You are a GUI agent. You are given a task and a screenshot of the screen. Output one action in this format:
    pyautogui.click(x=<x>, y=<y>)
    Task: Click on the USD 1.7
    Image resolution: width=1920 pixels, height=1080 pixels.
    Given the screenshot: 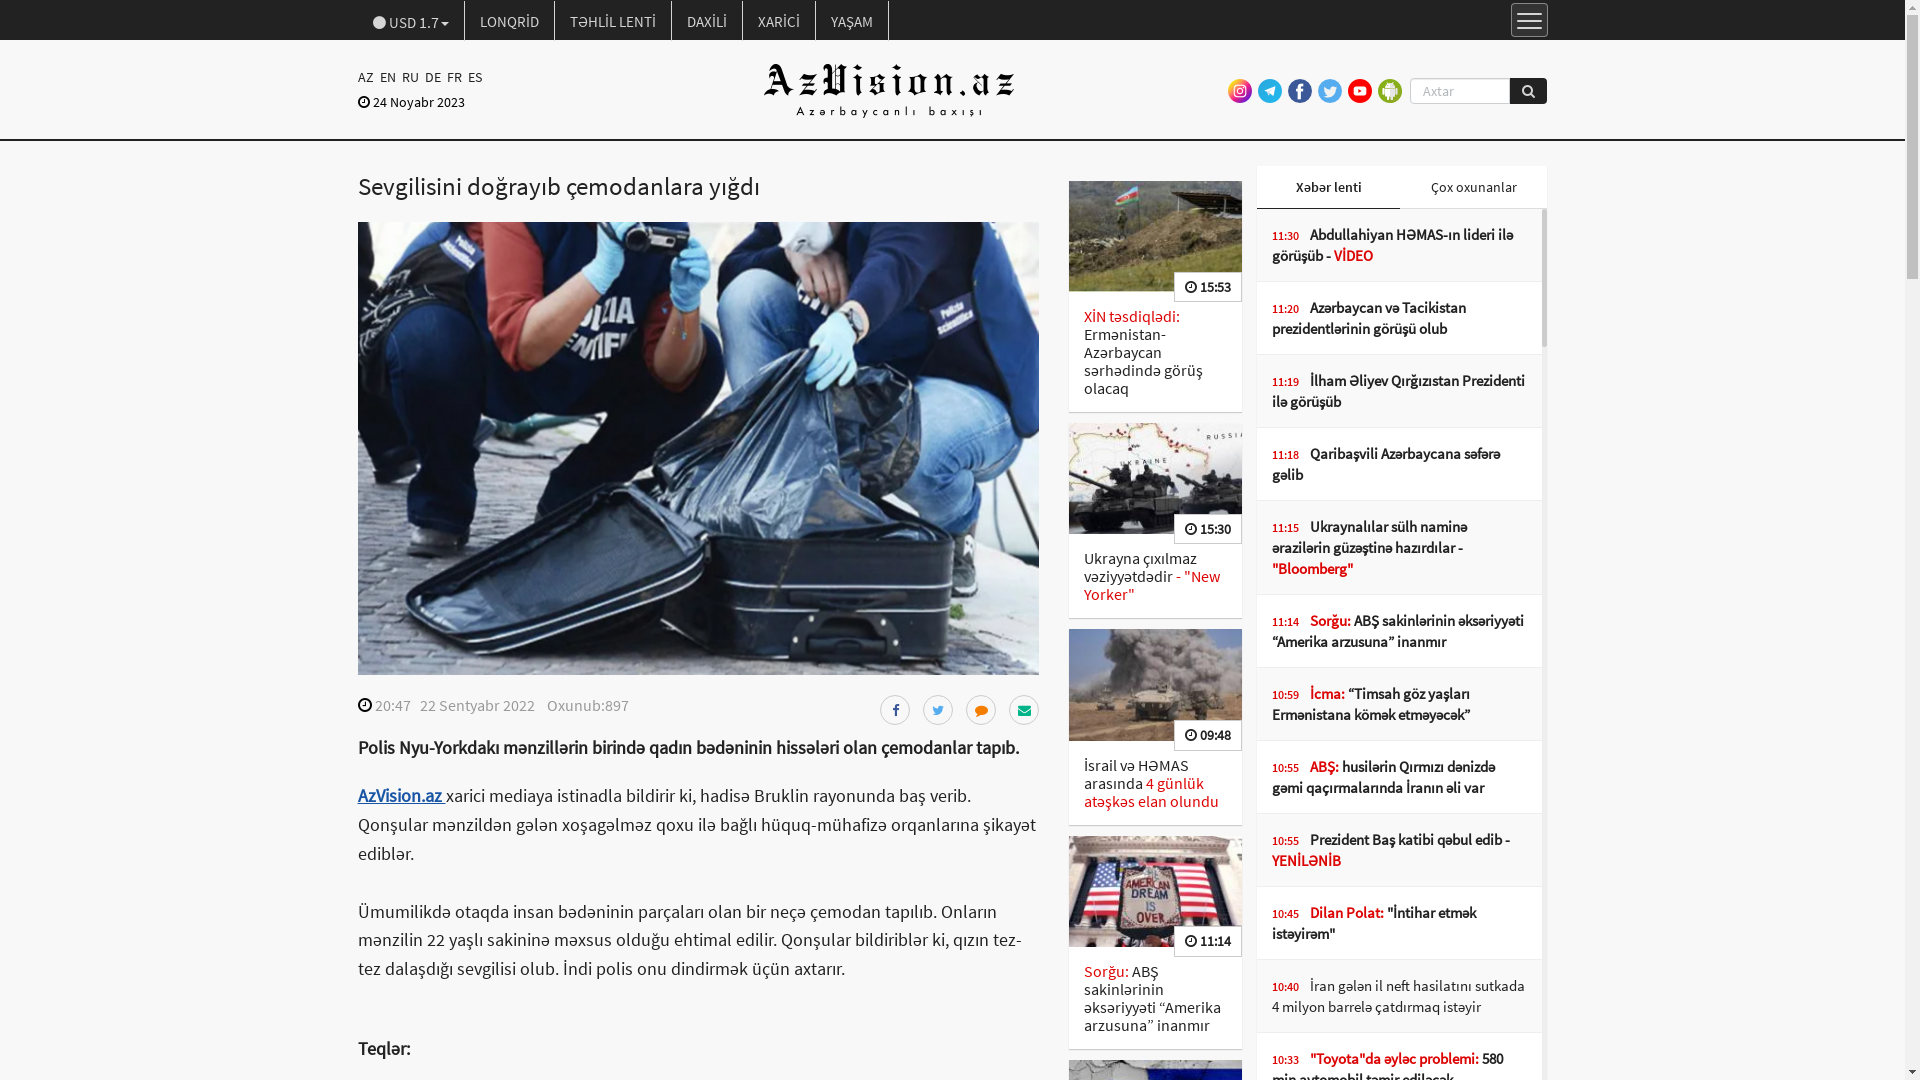 What is the action you would take?
    pyautogui.click(x=412, y=21)
    